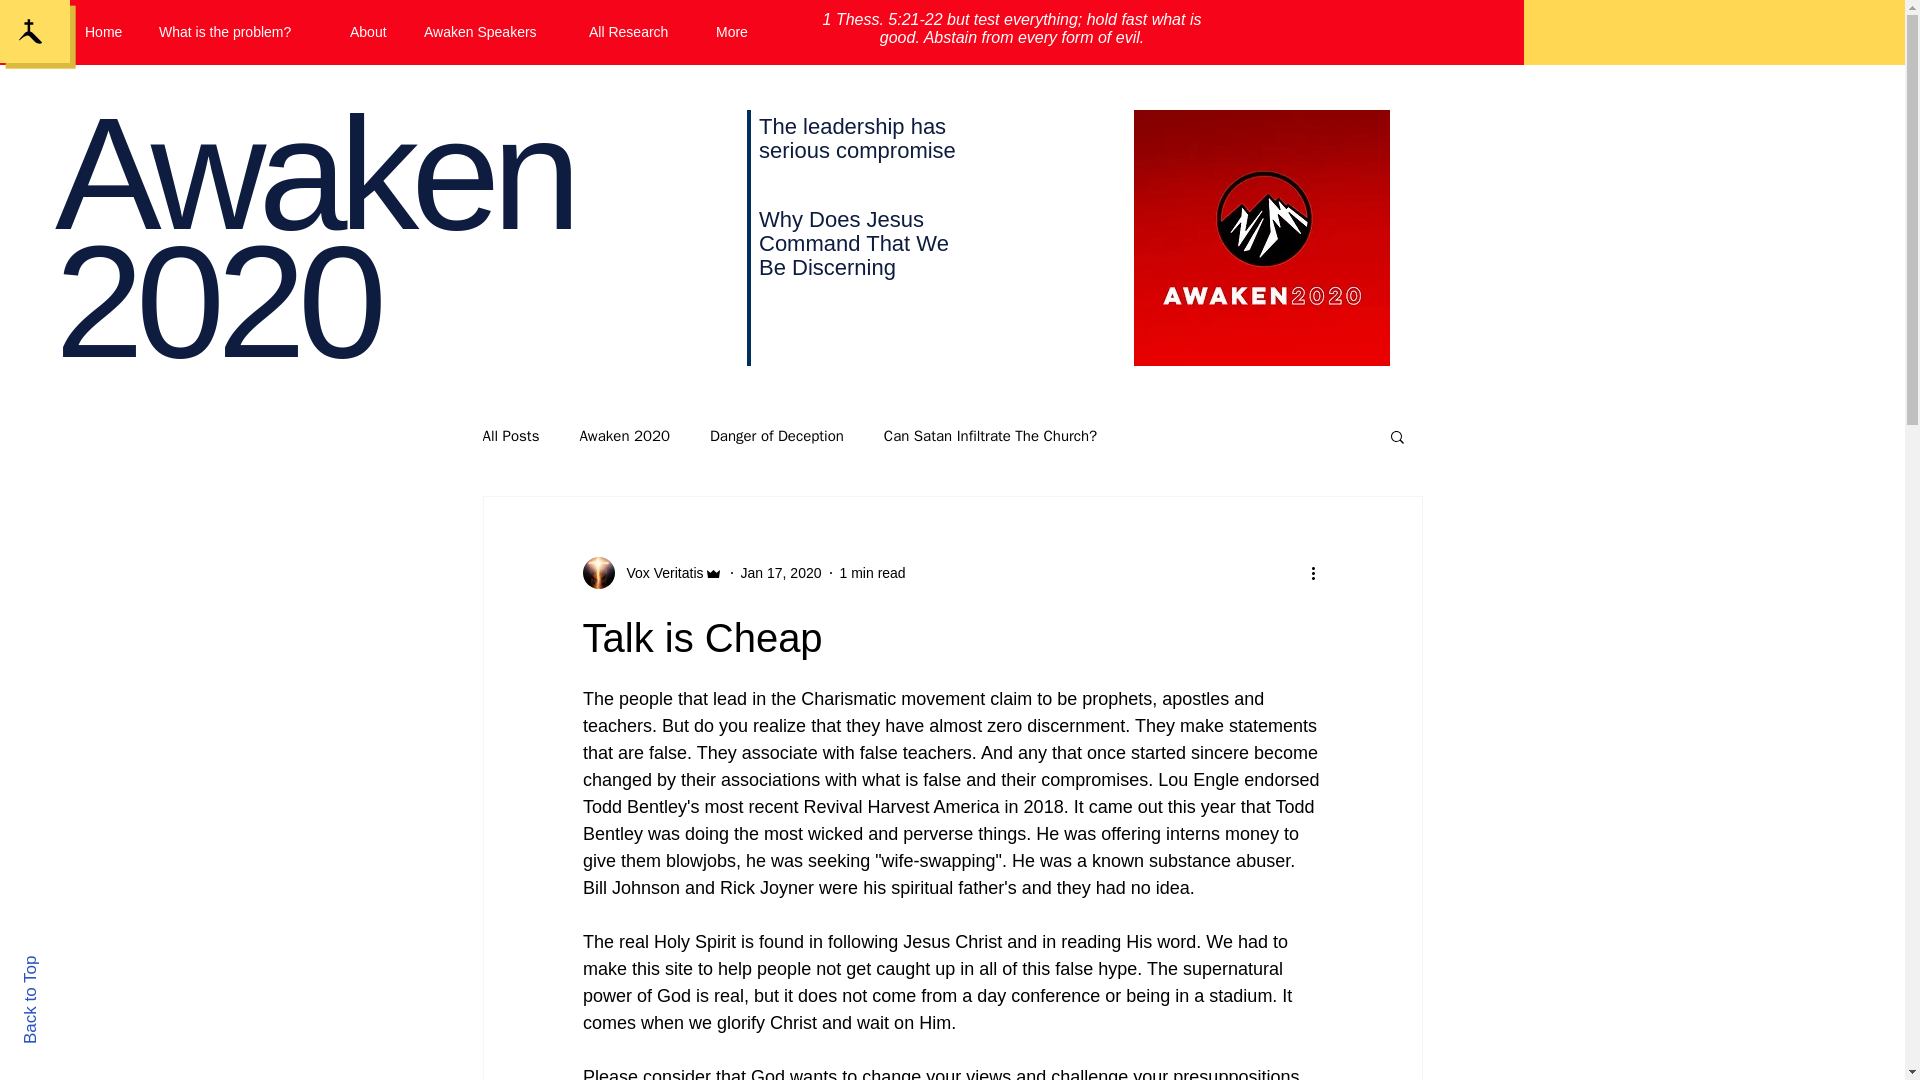  Describe the element at coordinates (491, 32) in the screenshot. I see `Awaken Speakers` at that location.